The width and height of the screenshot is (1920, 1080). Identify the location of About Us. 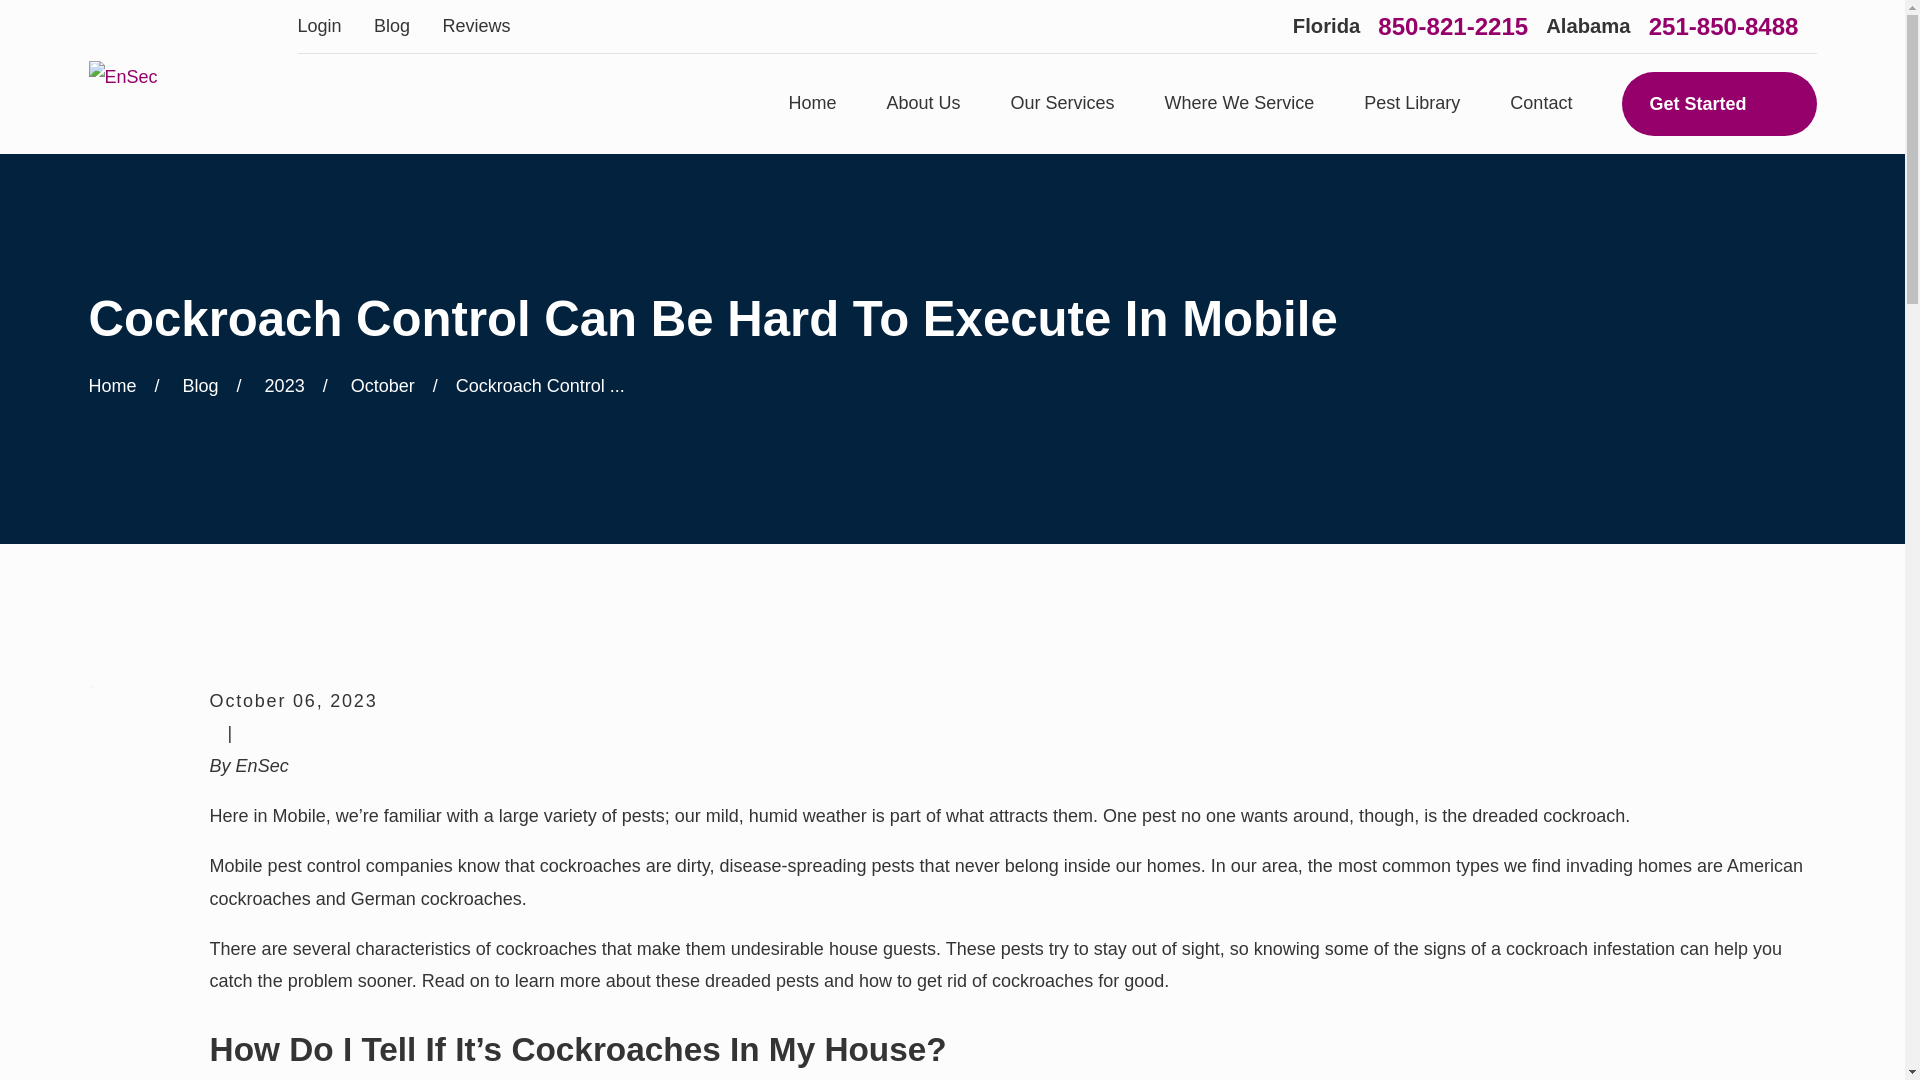
(924, 104).